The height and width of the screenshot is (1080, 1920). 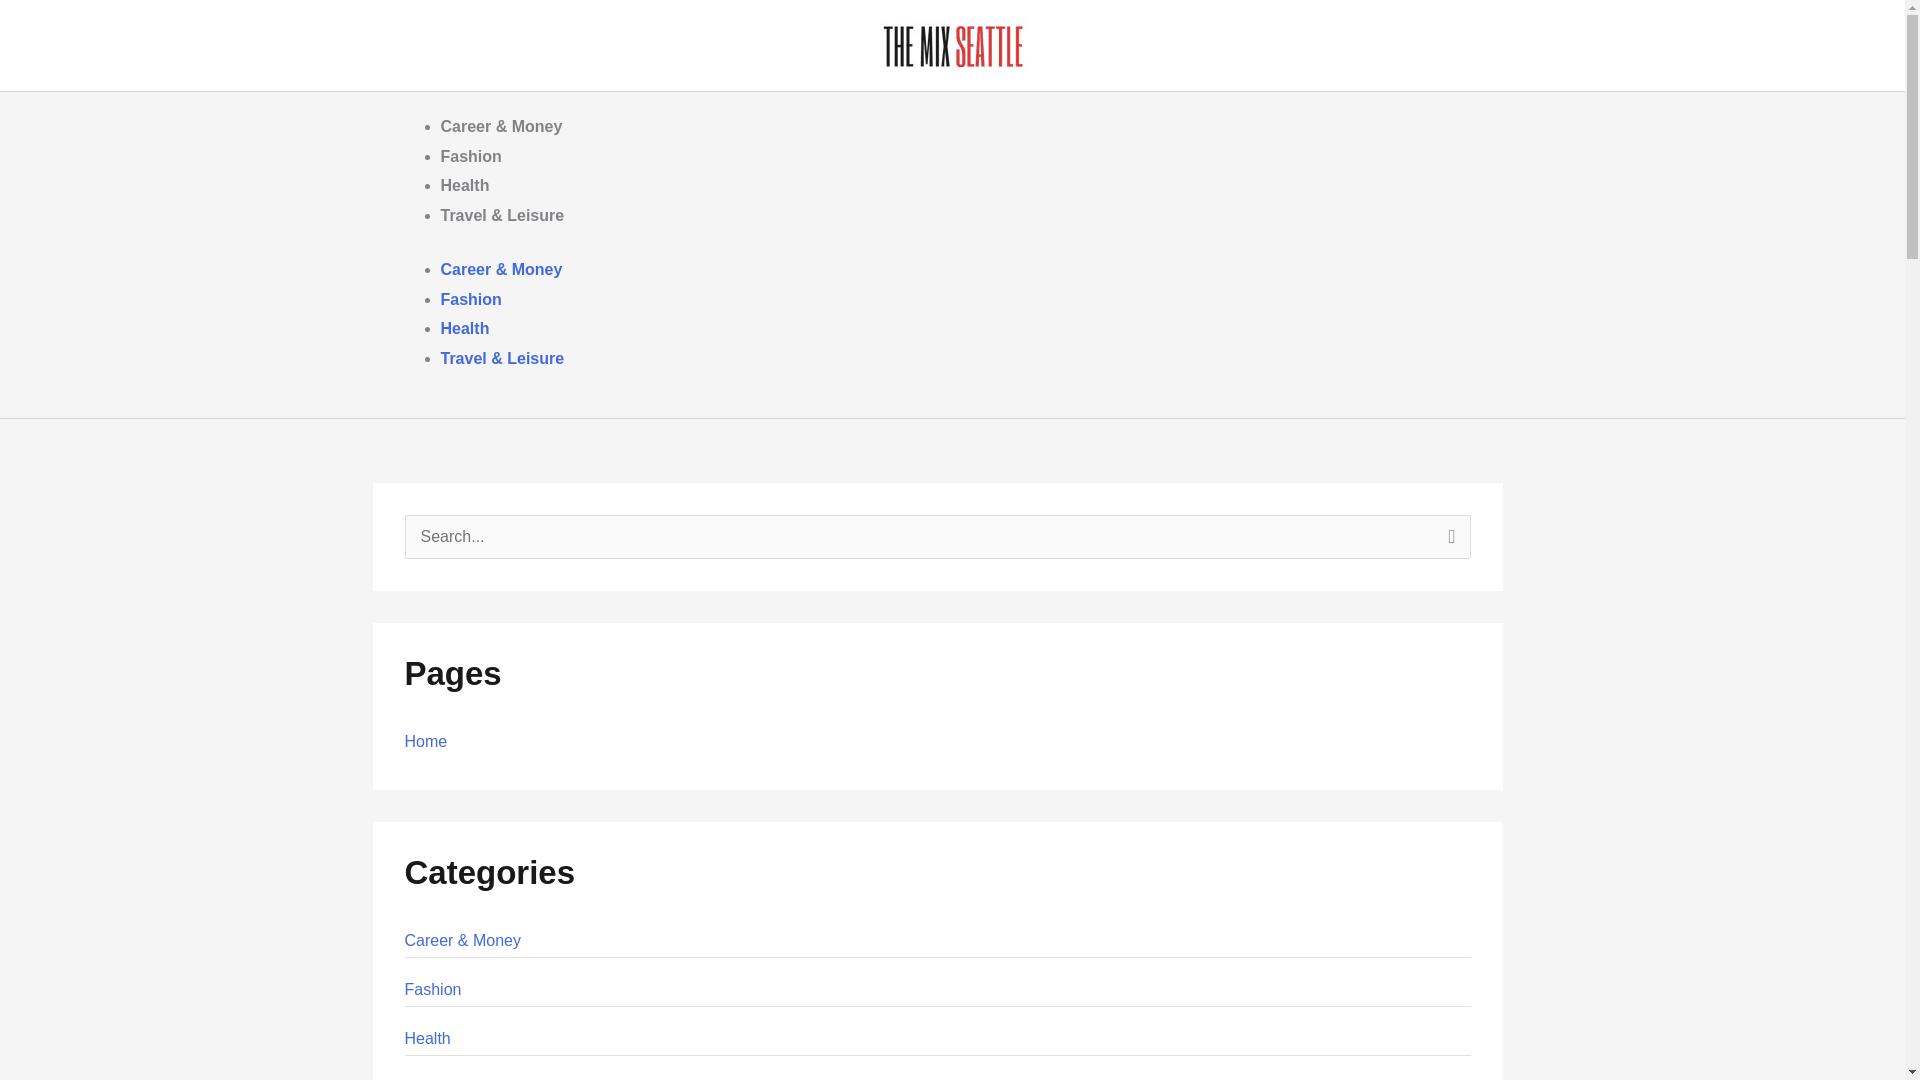 I want to click on Fashion, so click(x=470, y=298).